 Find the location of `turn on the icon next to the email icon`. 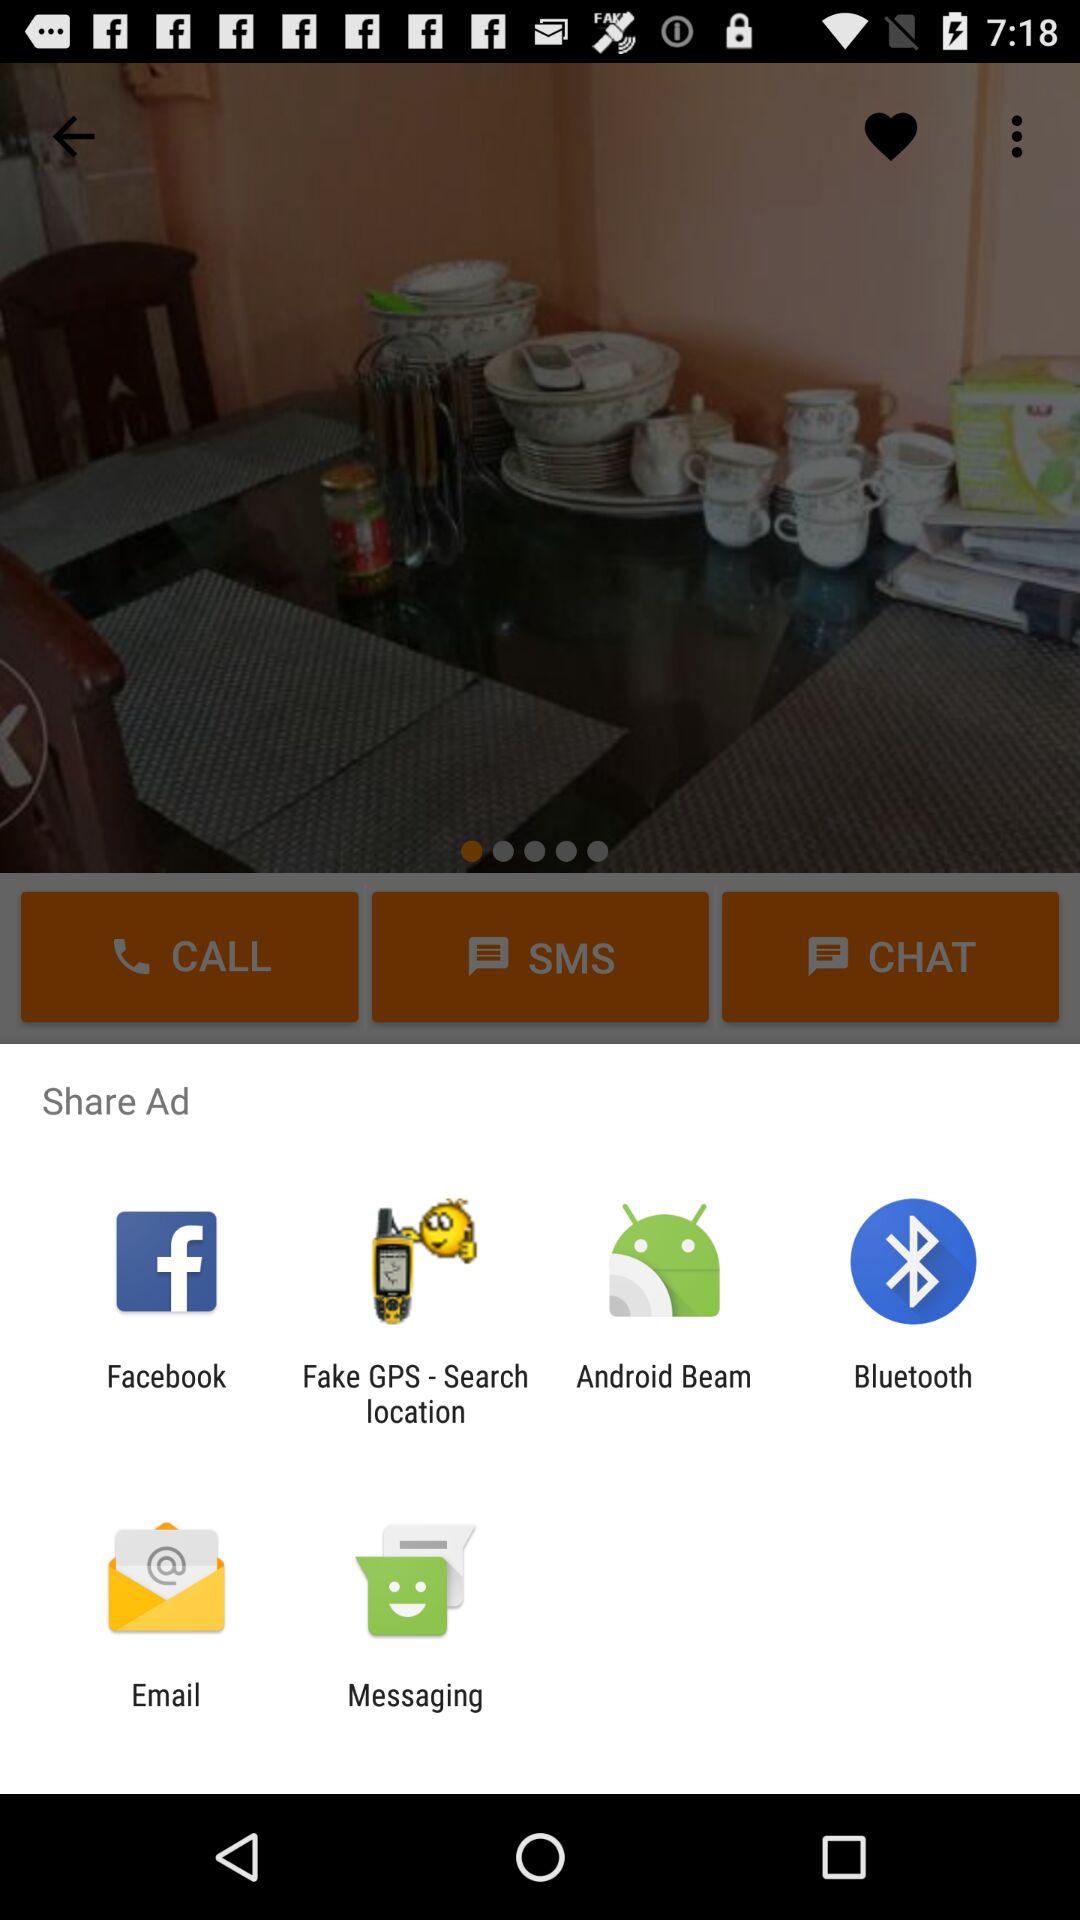

turn on the icon next to the email icon is located at coordinates (415, 1712).